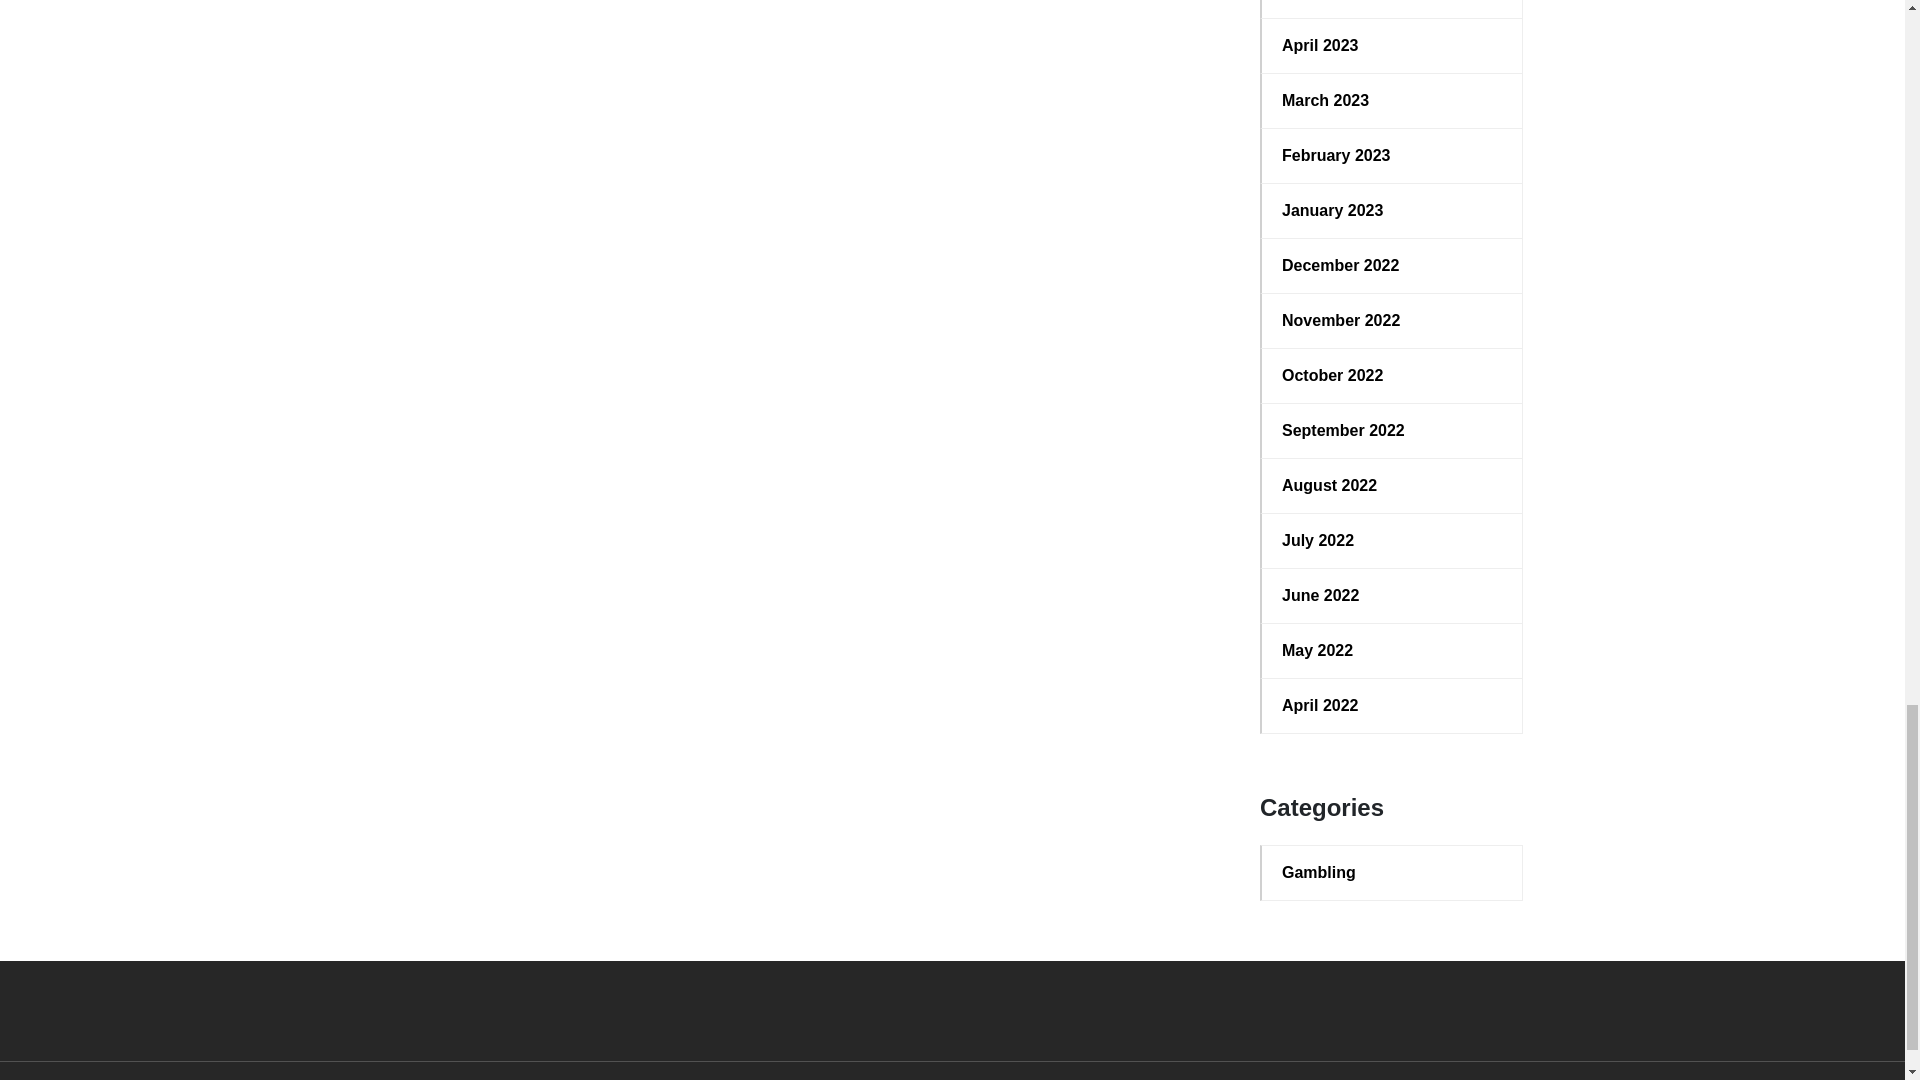 This screenshot has height=1080, width=1920. I want to click on May 2023, so click(1392, 2).